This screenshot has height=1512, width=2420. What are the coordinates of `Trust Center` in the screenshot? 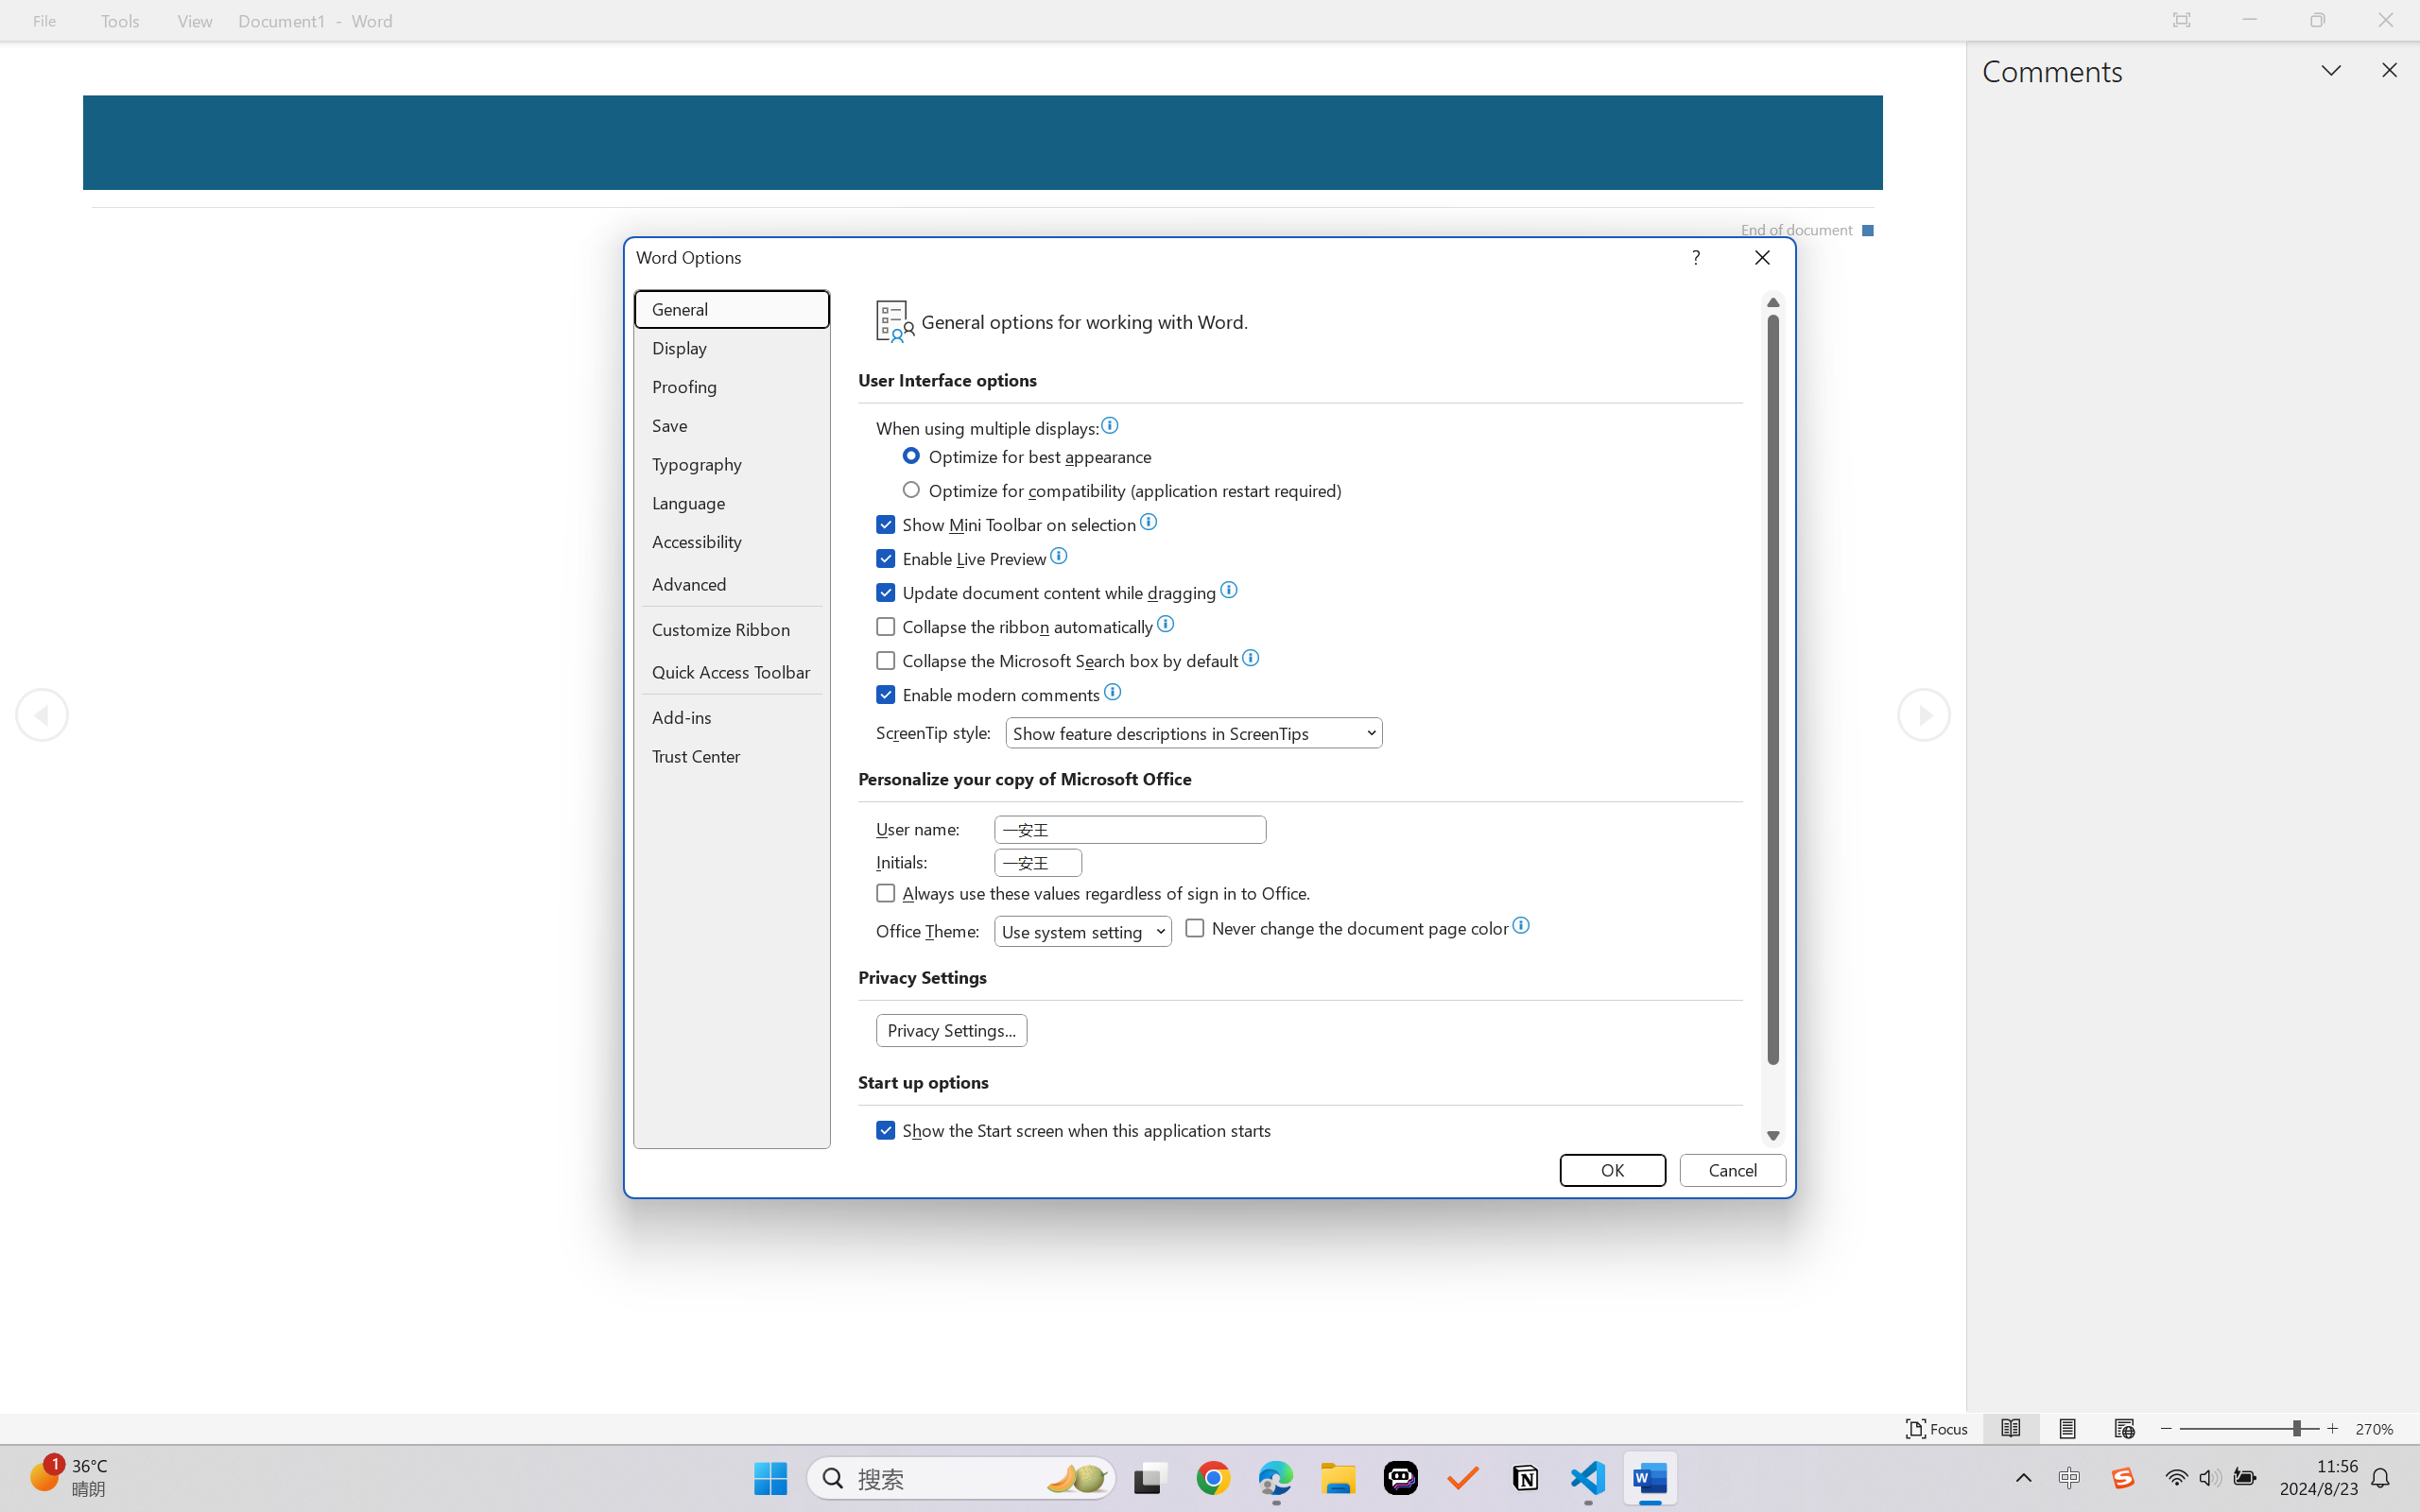 It's located at (732, 756).